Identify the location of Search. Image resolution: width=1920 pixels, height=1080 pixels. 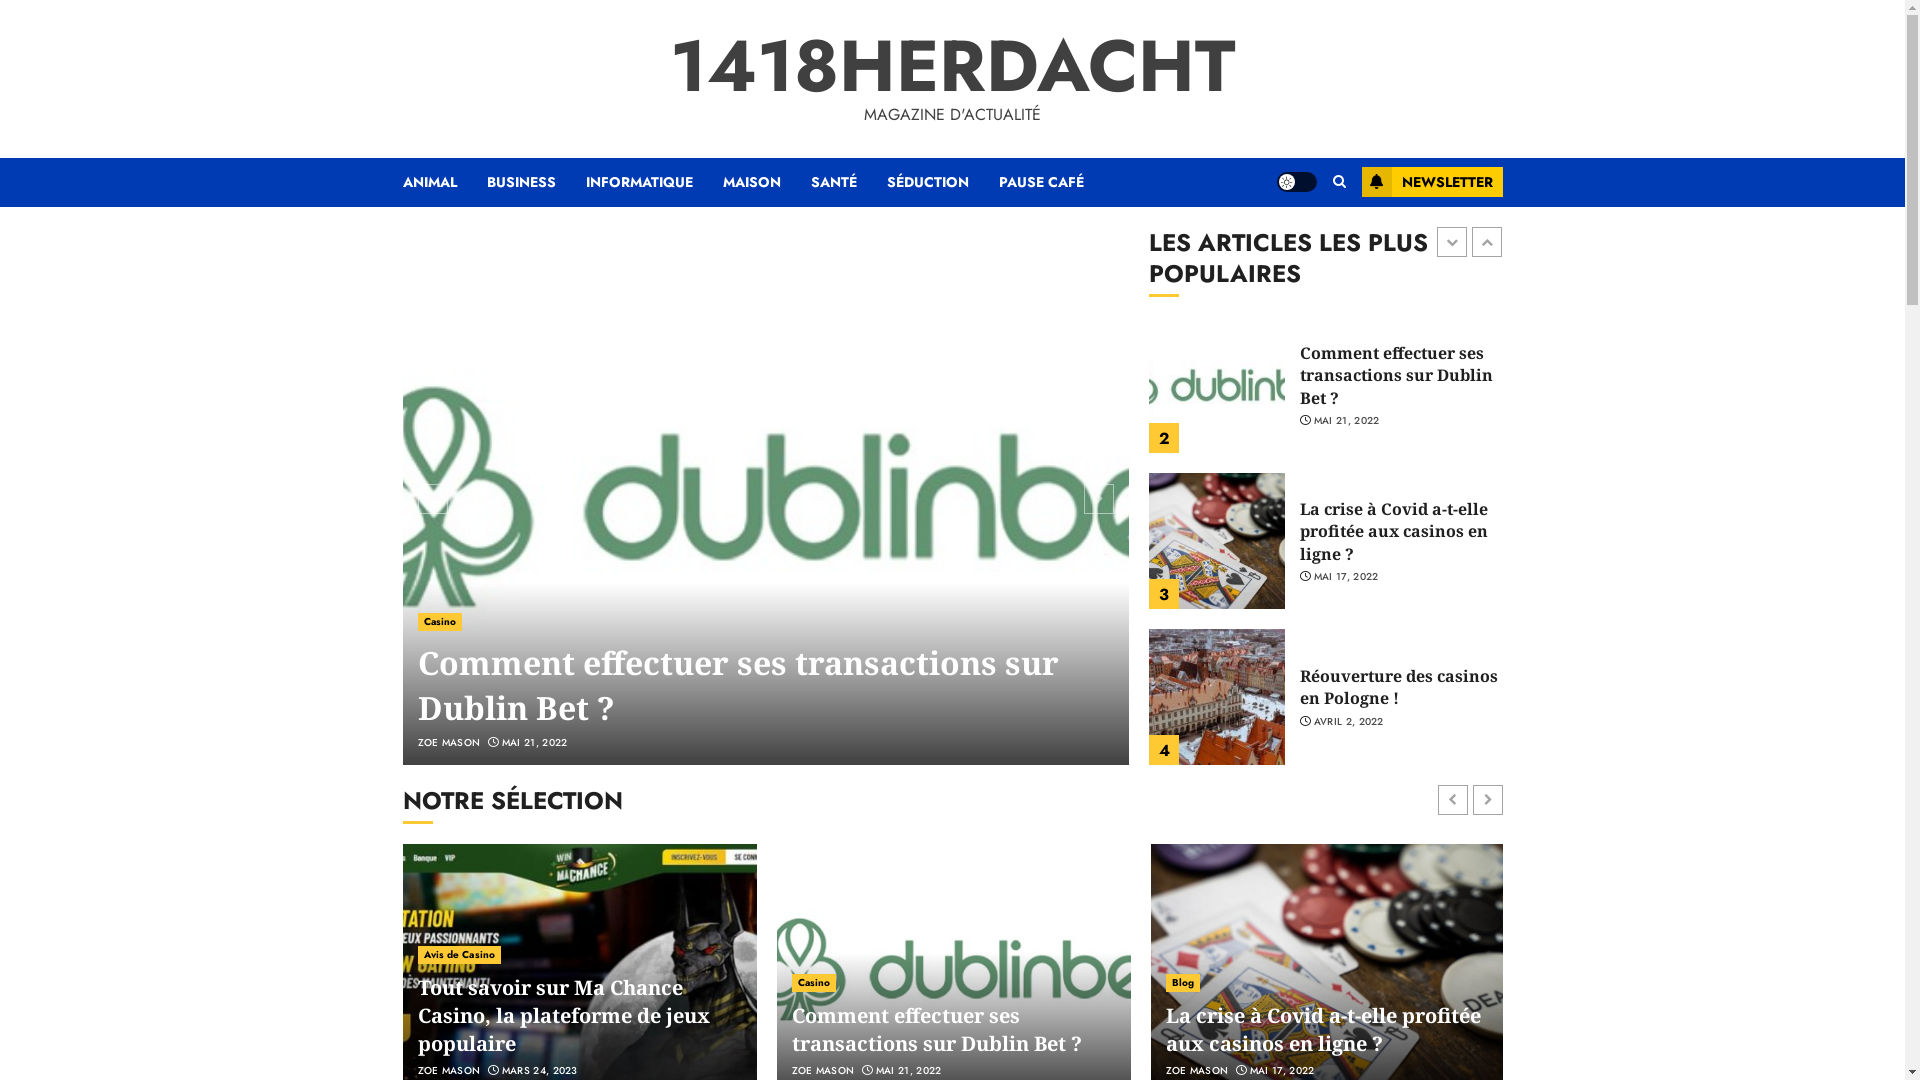
(1338, 182).